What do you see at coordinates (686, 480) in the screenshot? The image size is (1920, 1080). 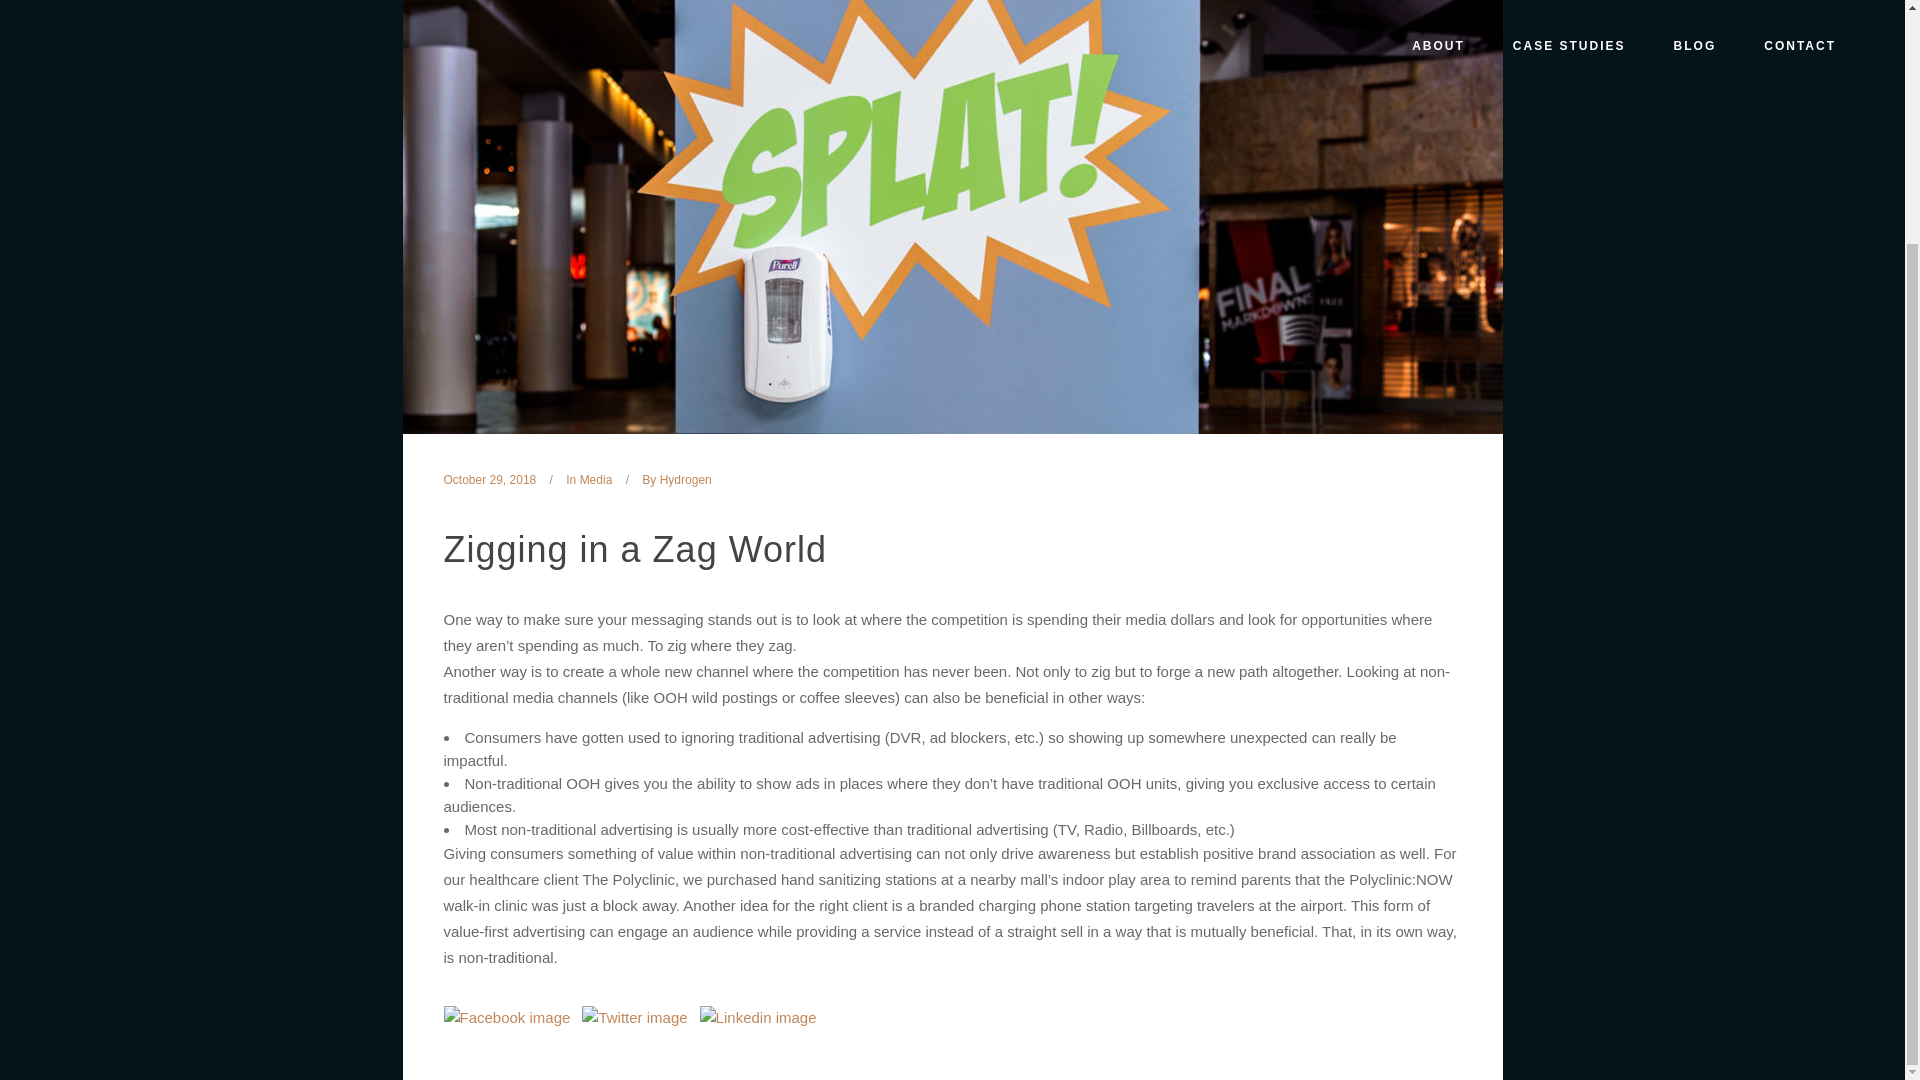 I see `Hydrogen` at bounding box center [686, 480].